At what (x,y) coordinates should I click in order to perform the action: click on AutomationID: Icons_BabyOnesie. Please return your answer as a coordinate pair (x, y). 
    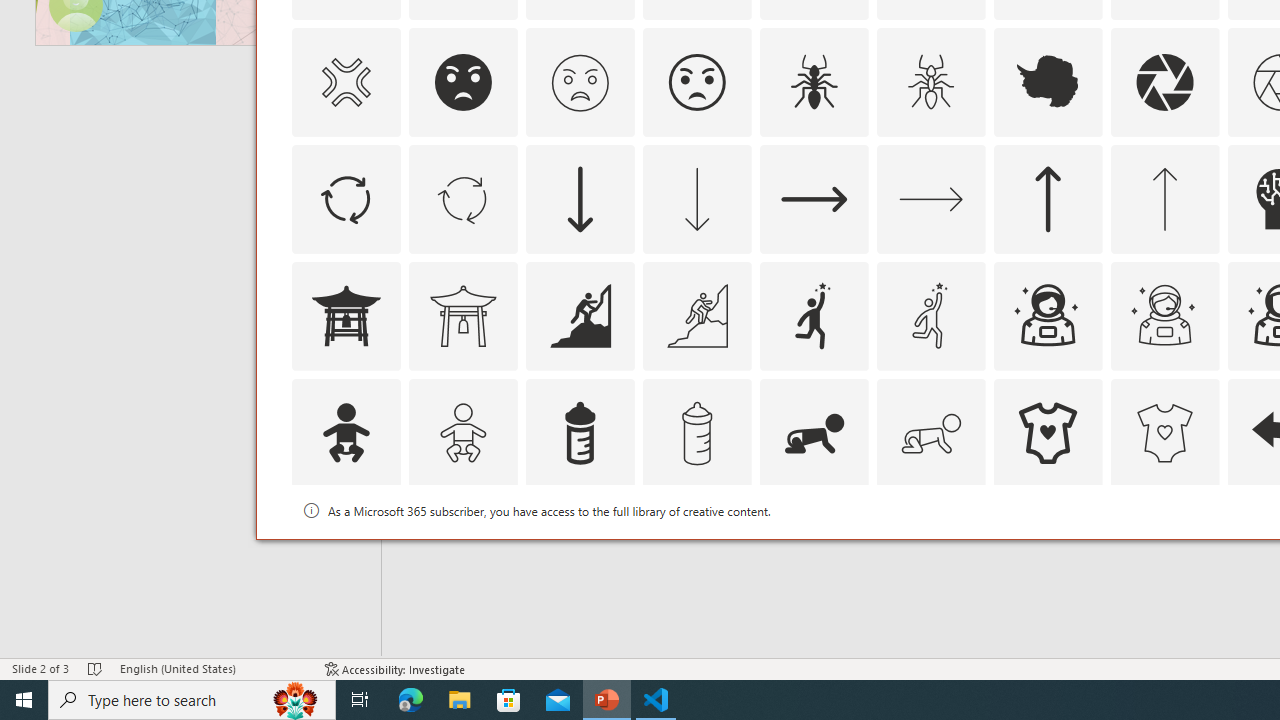
    Looking at the image, I should click on (1048, 432).